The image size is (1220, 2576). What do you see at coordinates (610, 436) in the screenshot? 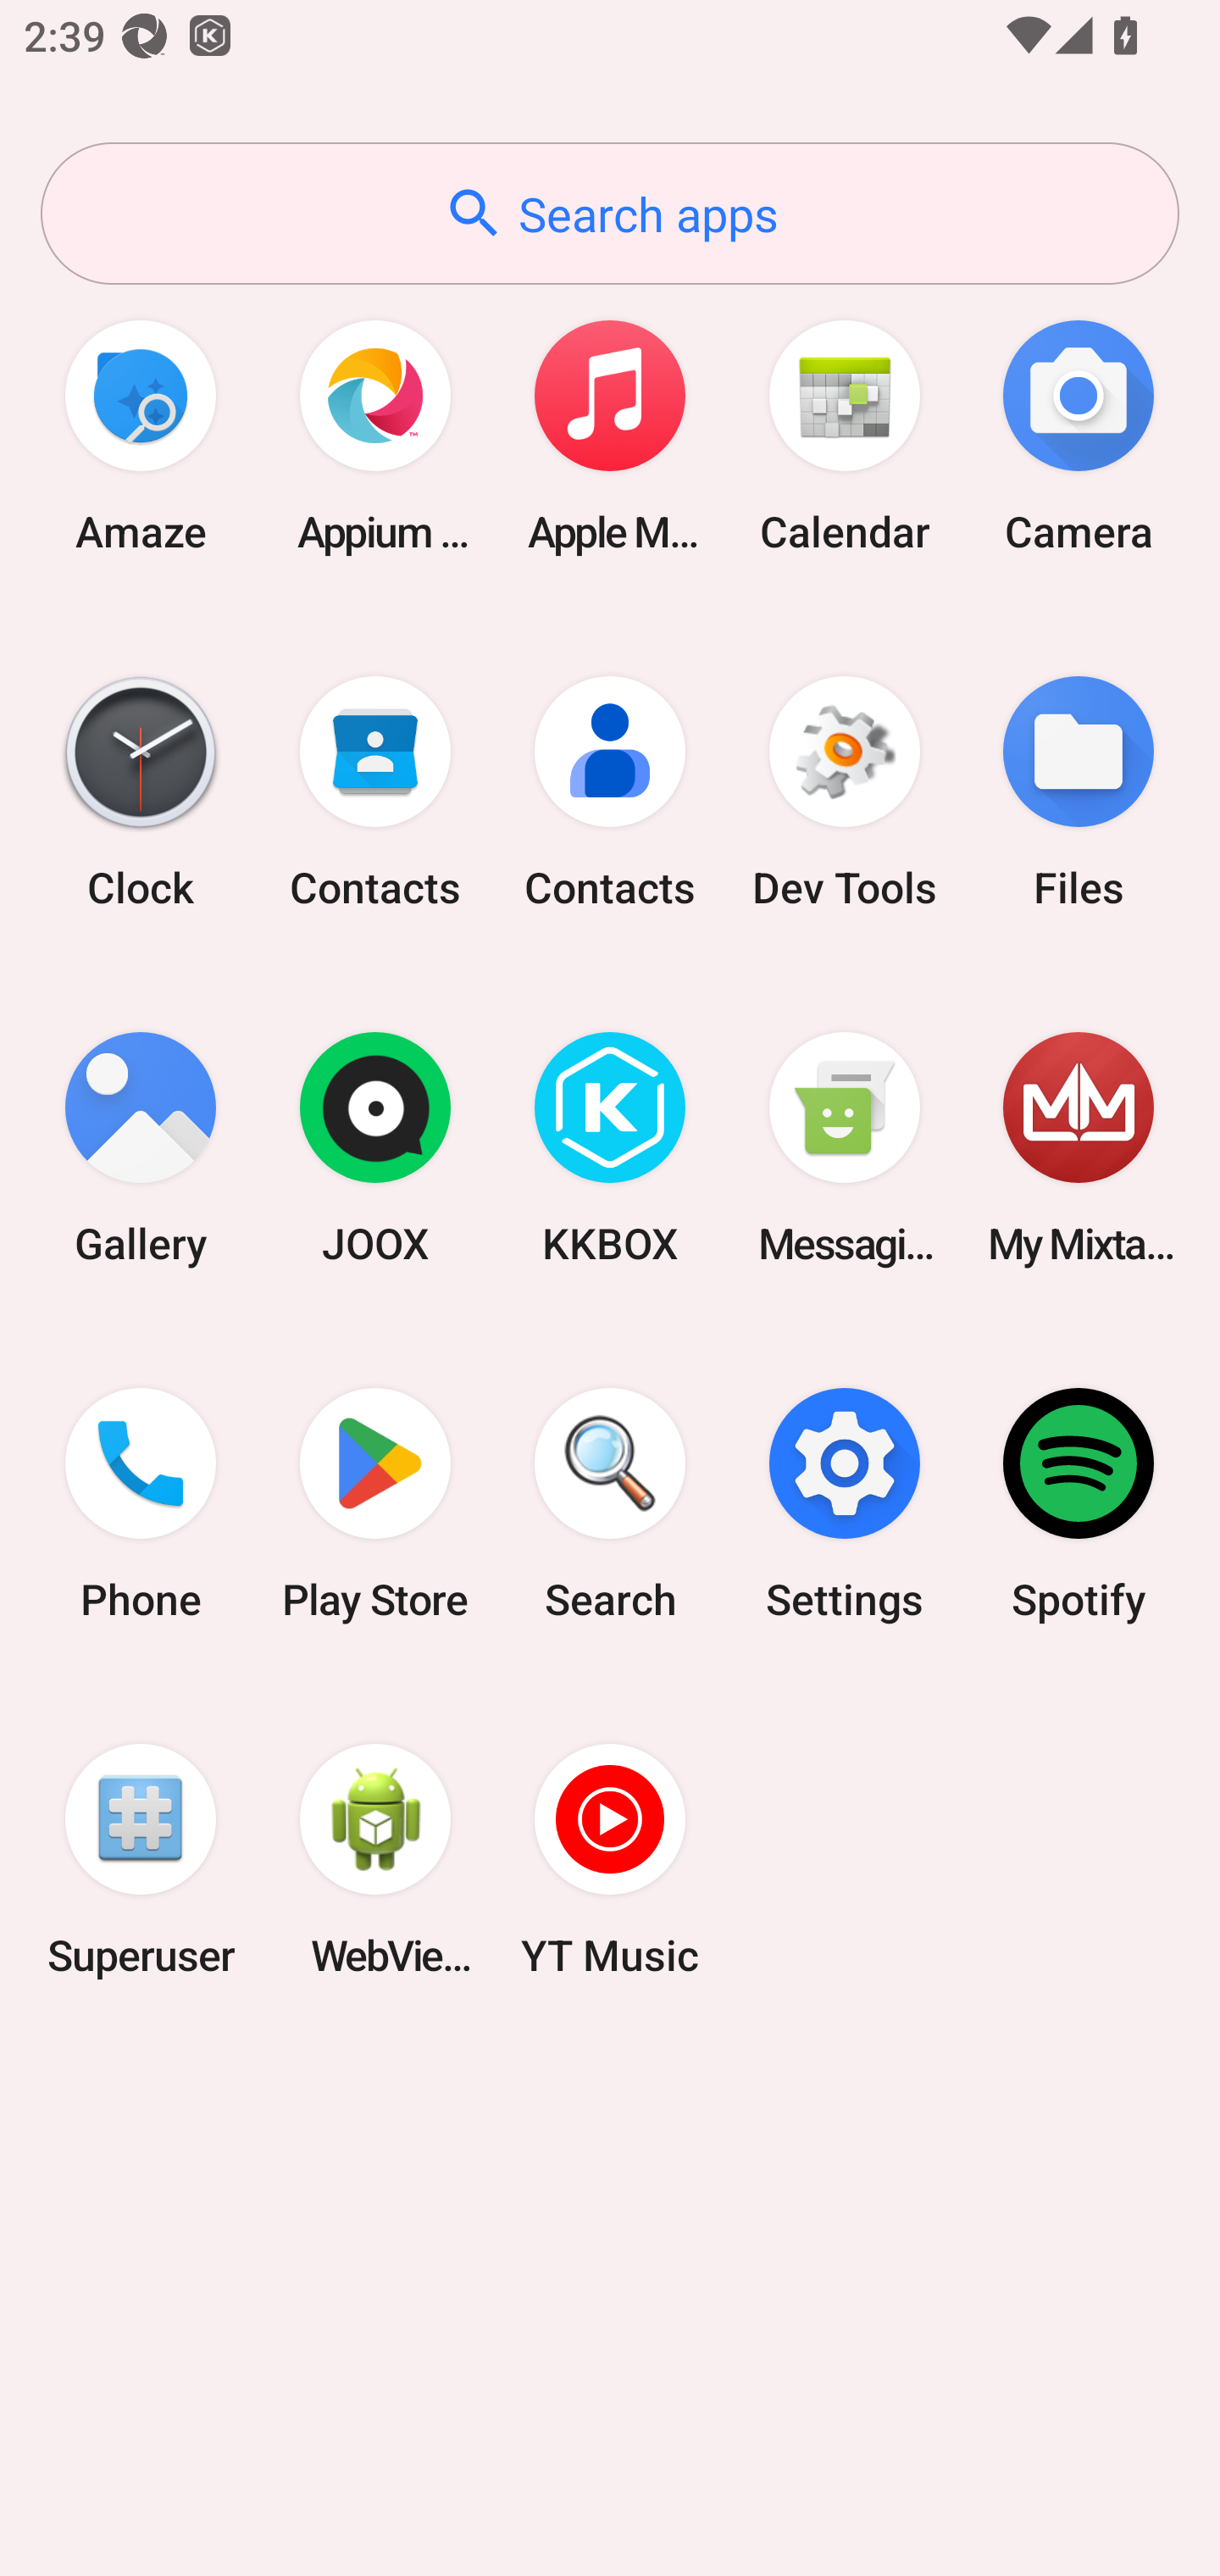
I see `Apple Music` at bounding box center [610, 436].